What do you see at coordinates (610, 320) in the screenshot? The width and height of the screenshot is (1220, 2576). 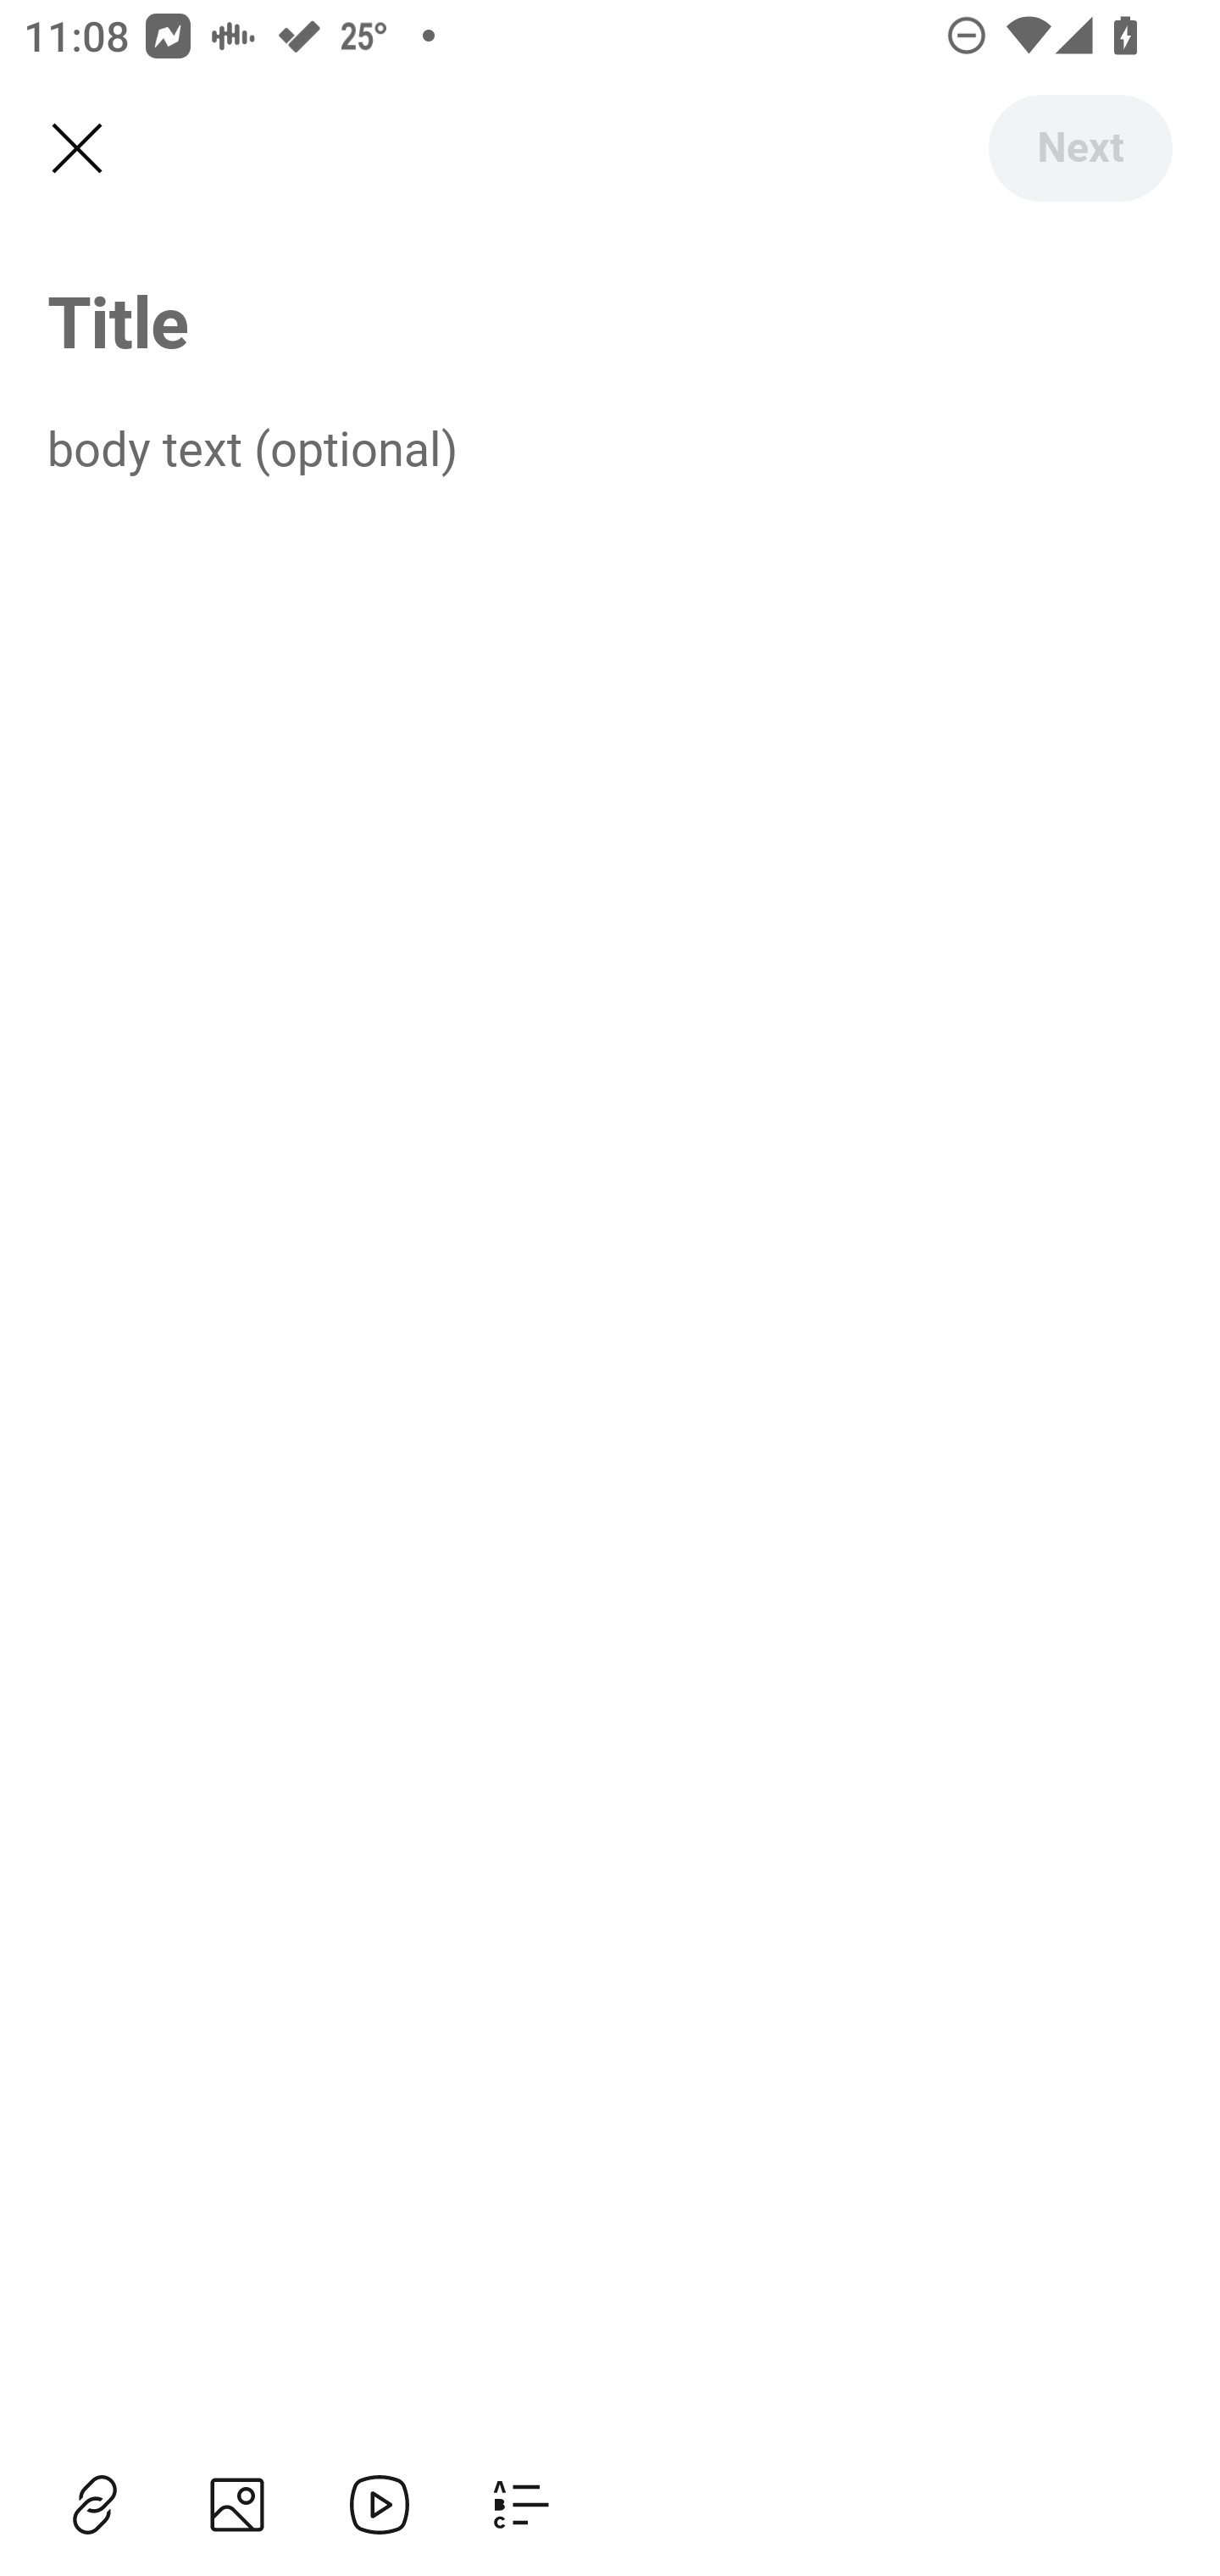 I see `Post title` at bounding box center [610, 320].